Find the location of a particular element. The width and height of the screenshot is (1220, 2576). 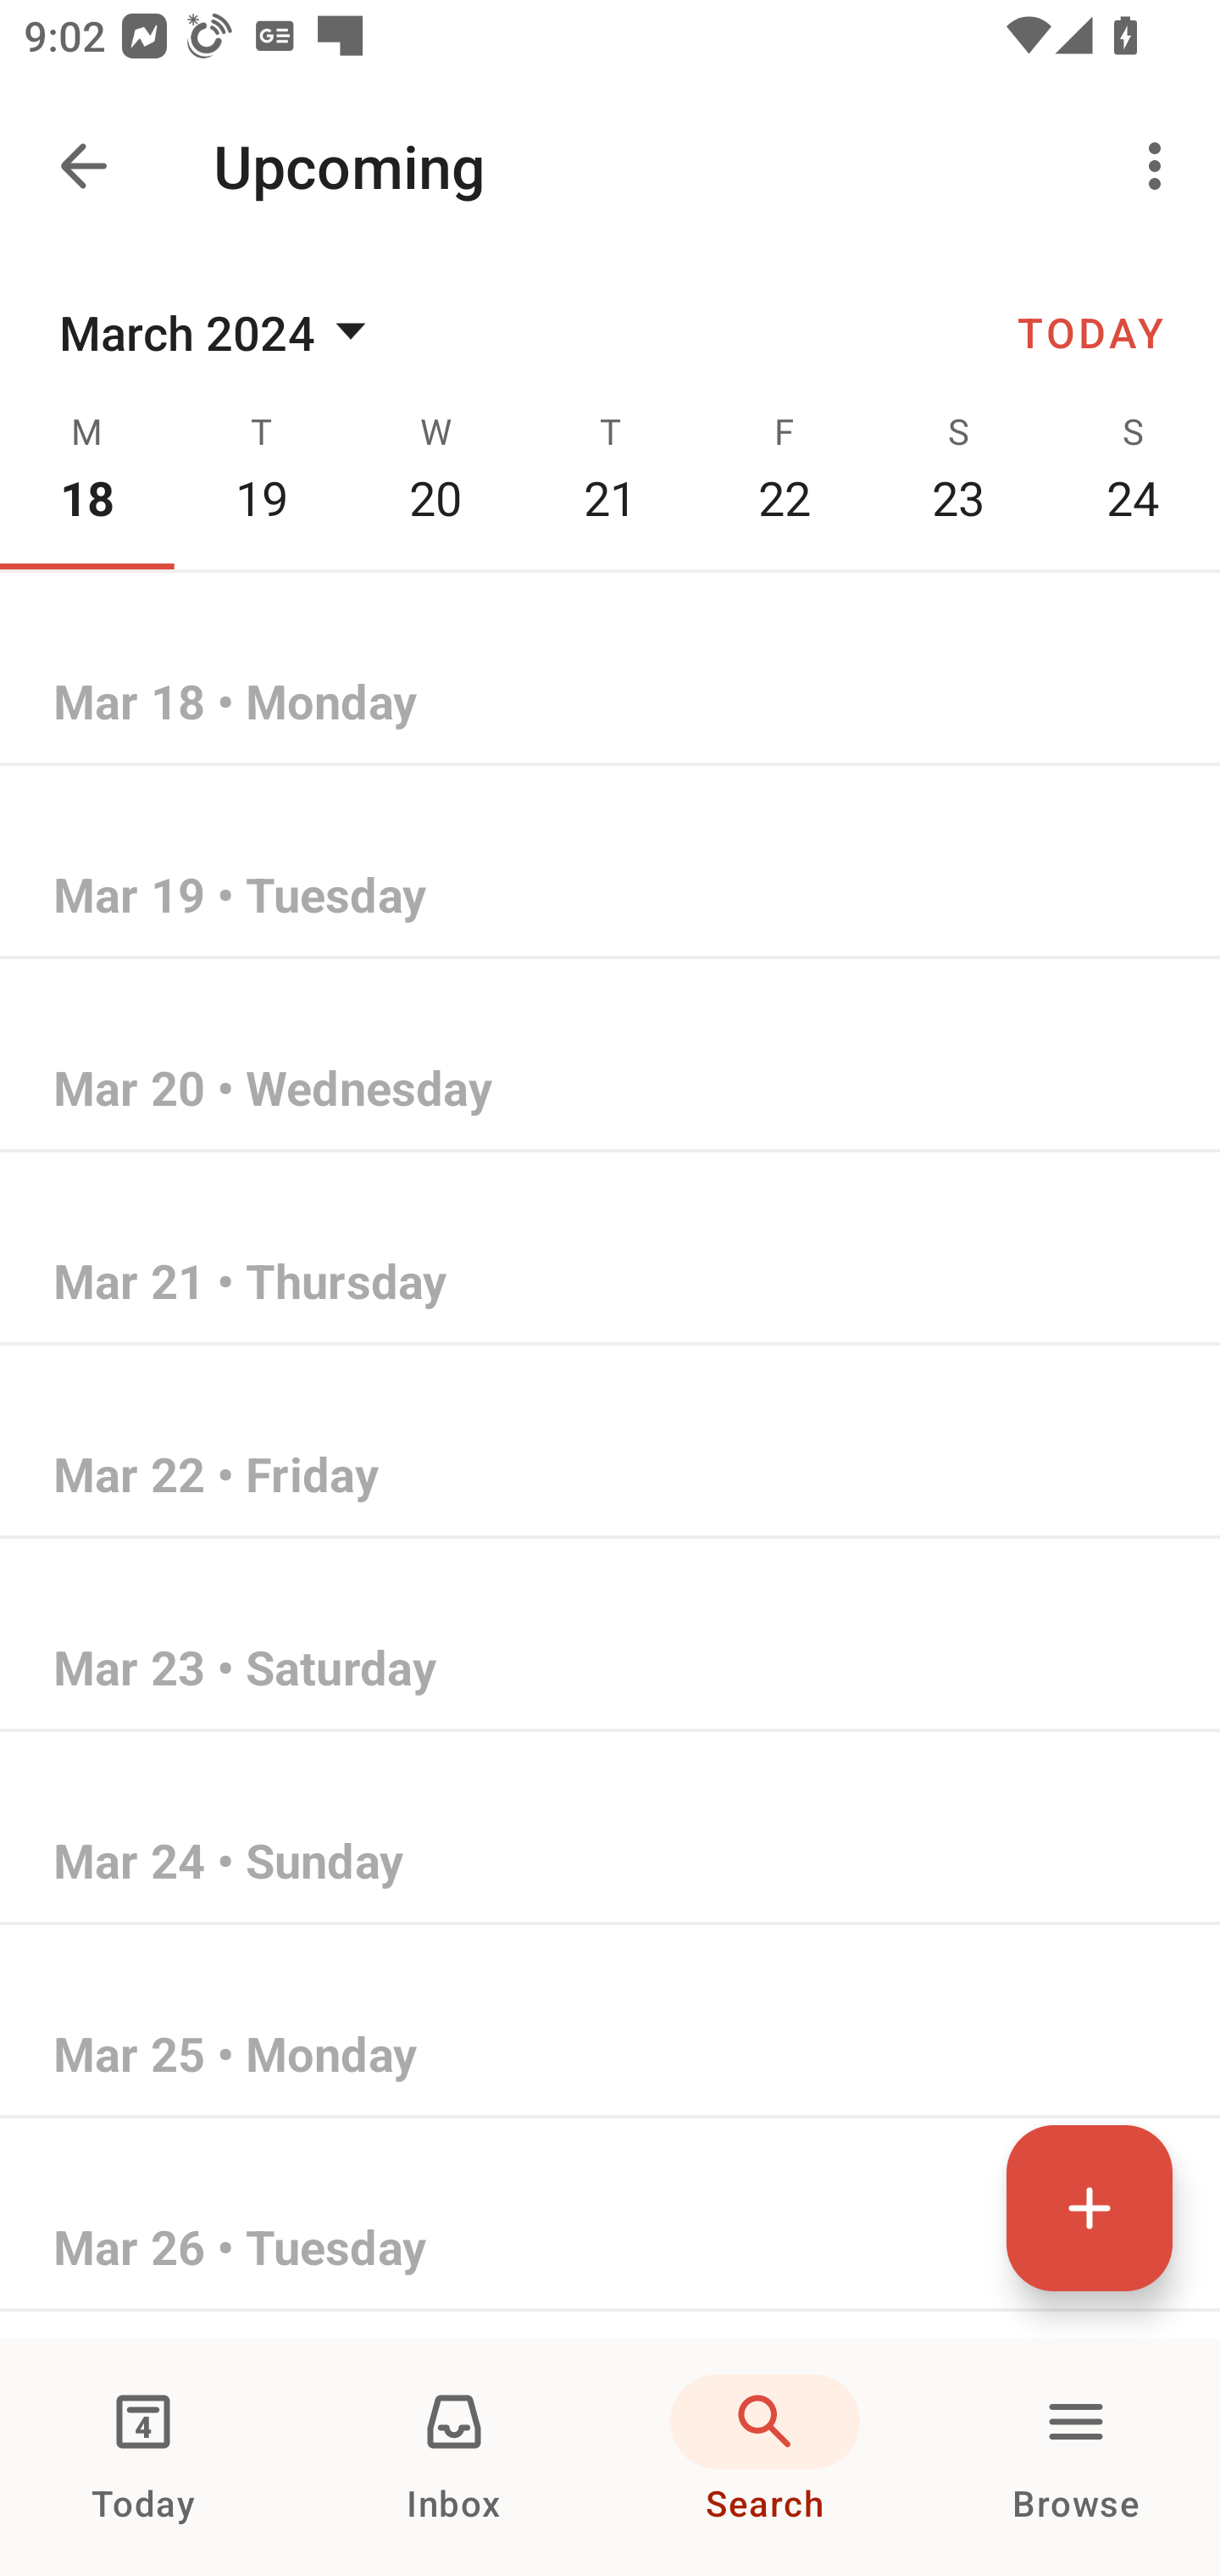

More options is located at coordinates (1161, 166).